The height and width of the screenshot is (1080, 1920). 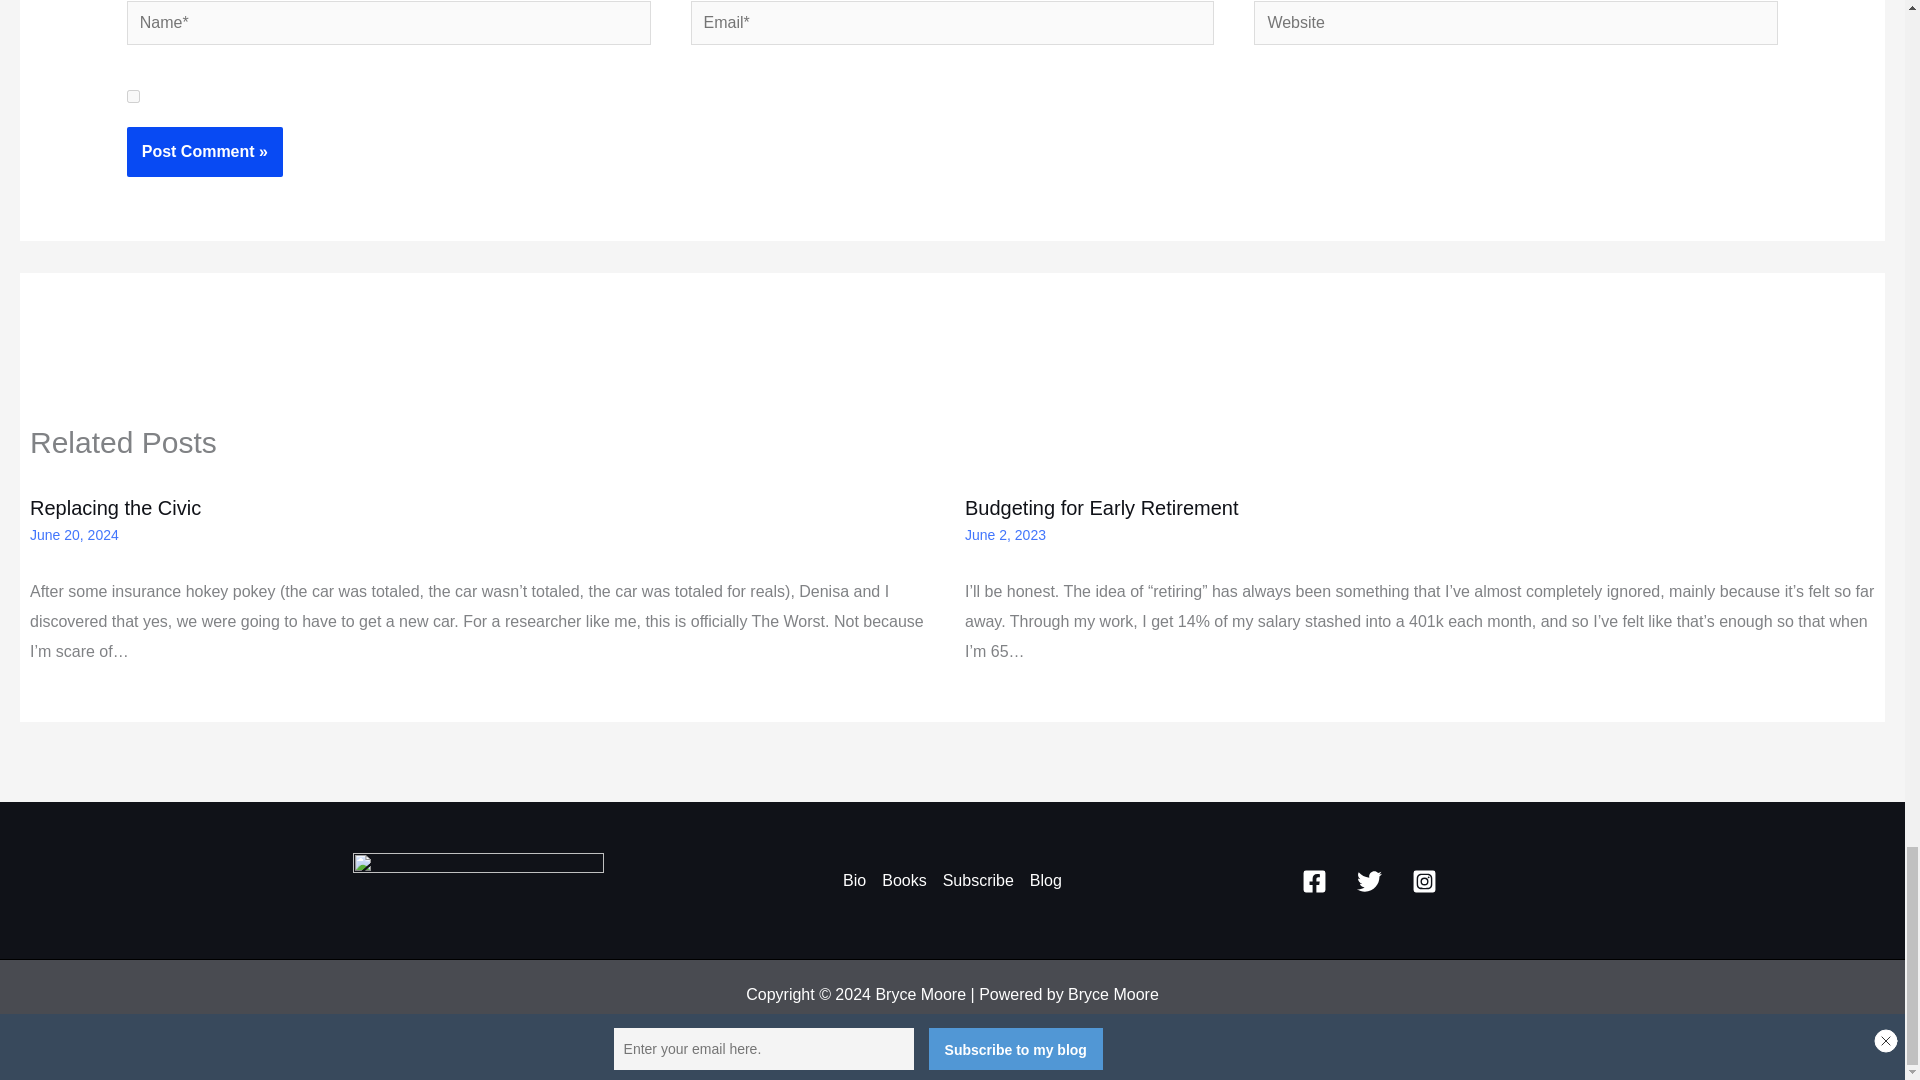 I want to click on Budgeting for Early Retirement, so click(x=1102, y=508).